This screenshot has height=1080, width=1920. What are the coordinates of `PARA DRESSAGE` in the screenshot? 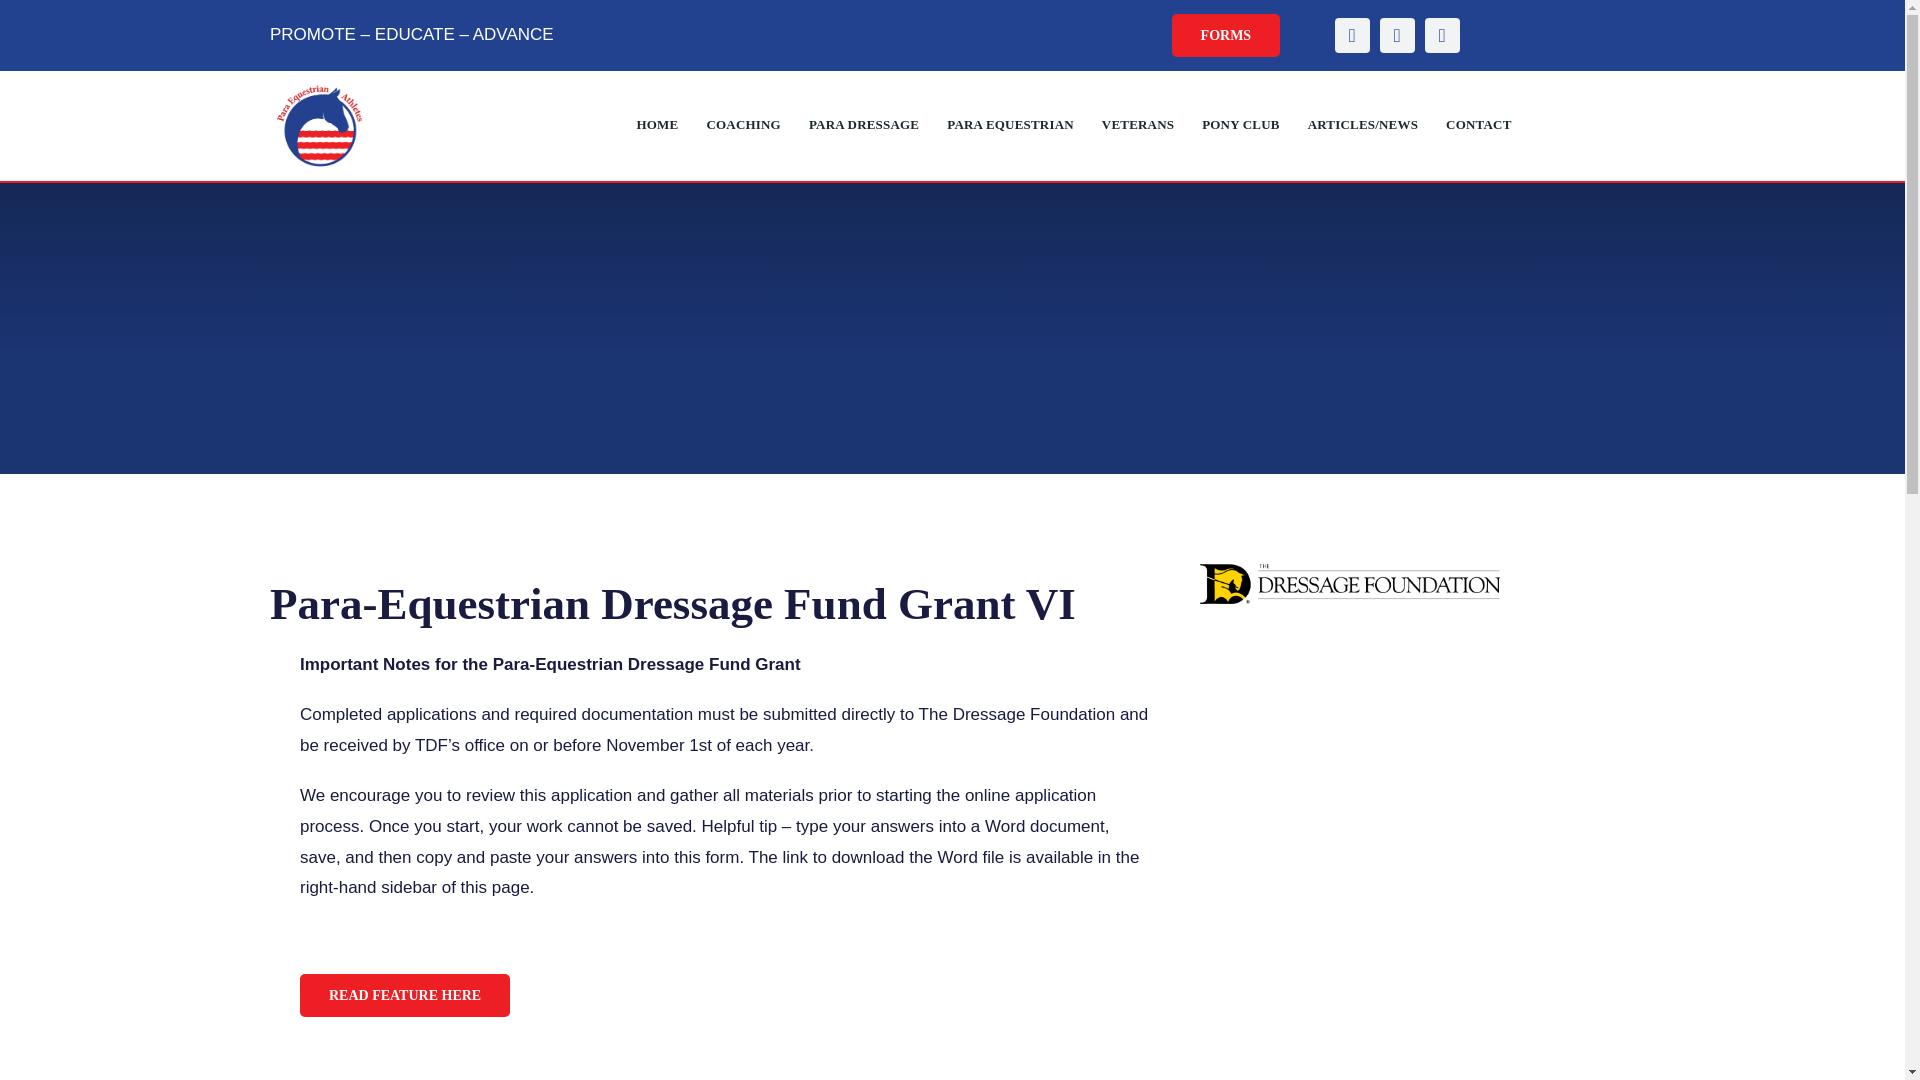 It's located at (864, 124).